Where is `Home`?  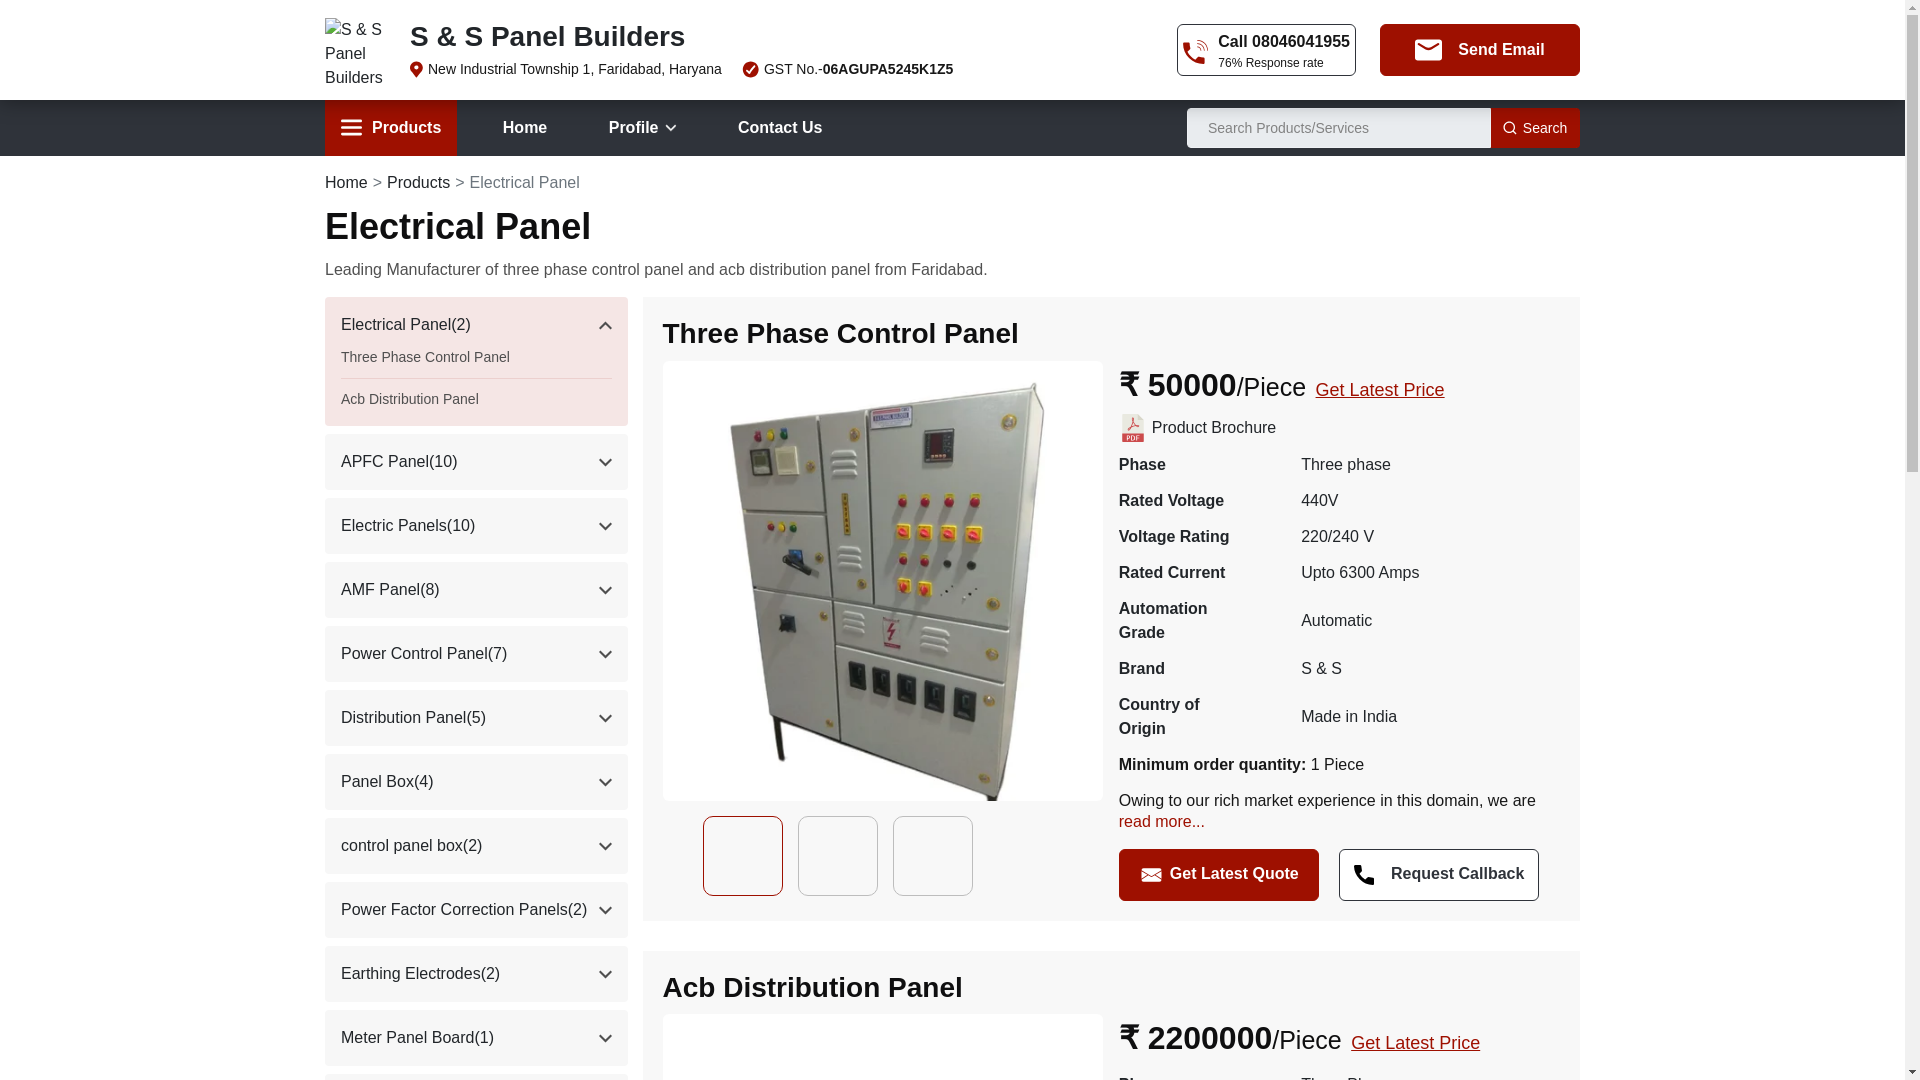 Home is located at coordinates (524, 128).